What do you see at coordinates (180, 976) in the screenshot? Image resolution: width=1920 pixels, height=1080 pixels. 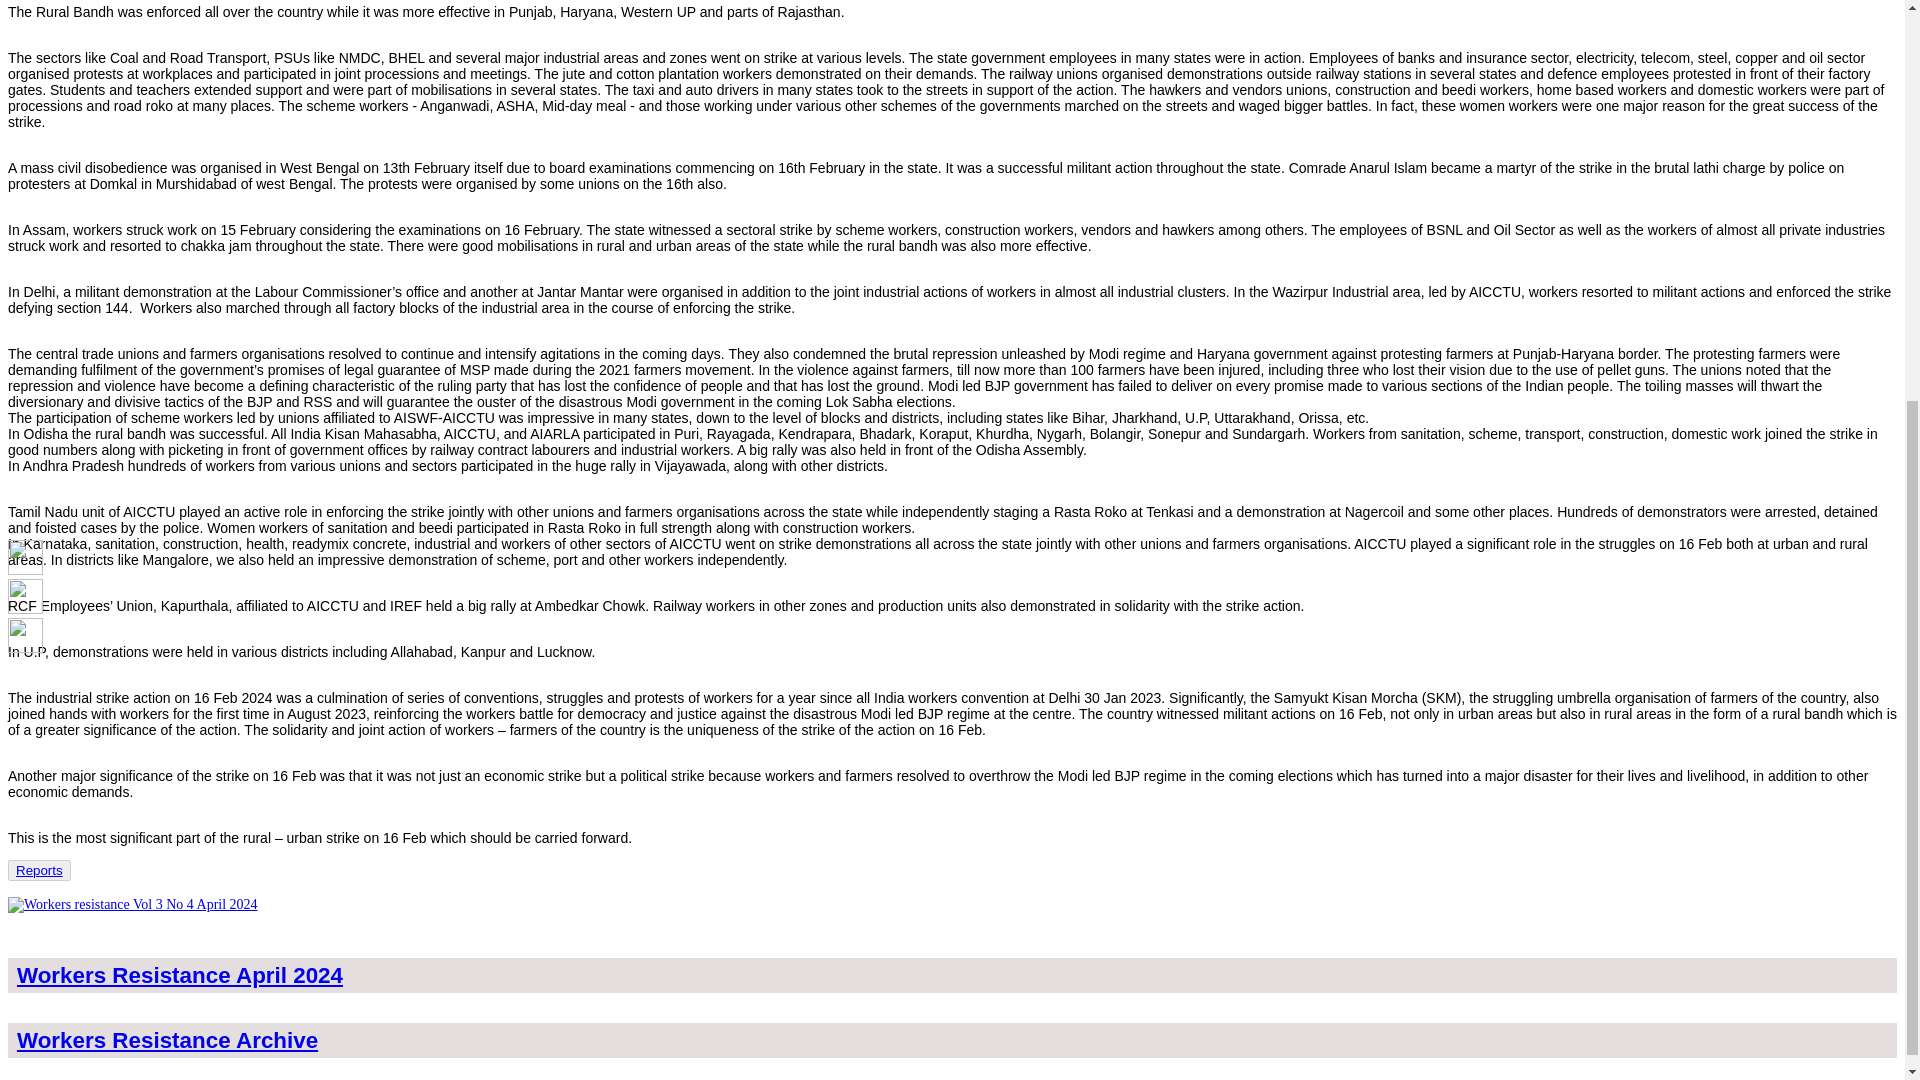 I see `Workers Resistance April 2024` at bounding box center [180, 976].